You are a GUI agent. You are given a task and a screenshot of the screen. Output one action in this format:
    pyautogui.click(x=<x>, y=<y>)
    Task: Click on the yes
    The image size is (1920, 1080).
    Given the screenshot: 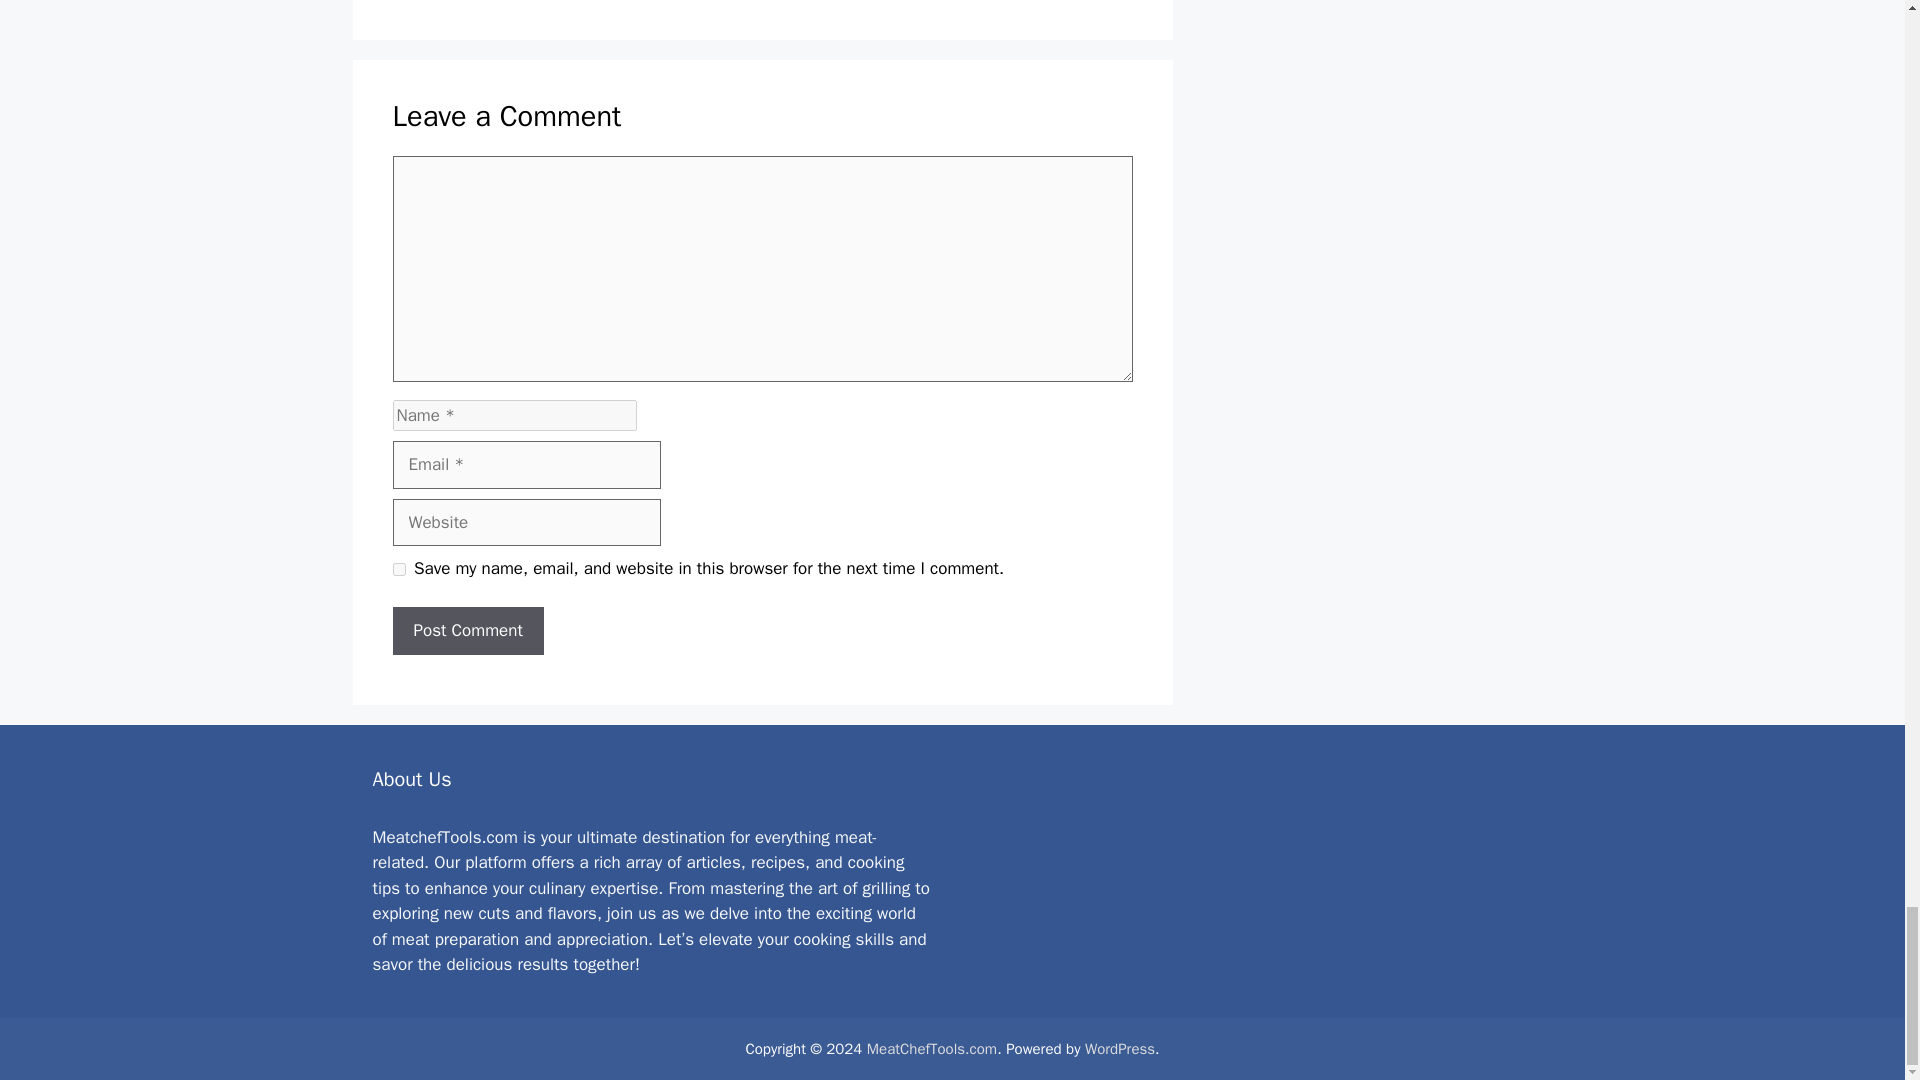 What is the action you would take?
    pyautogui.click(x=398, y=568)
    